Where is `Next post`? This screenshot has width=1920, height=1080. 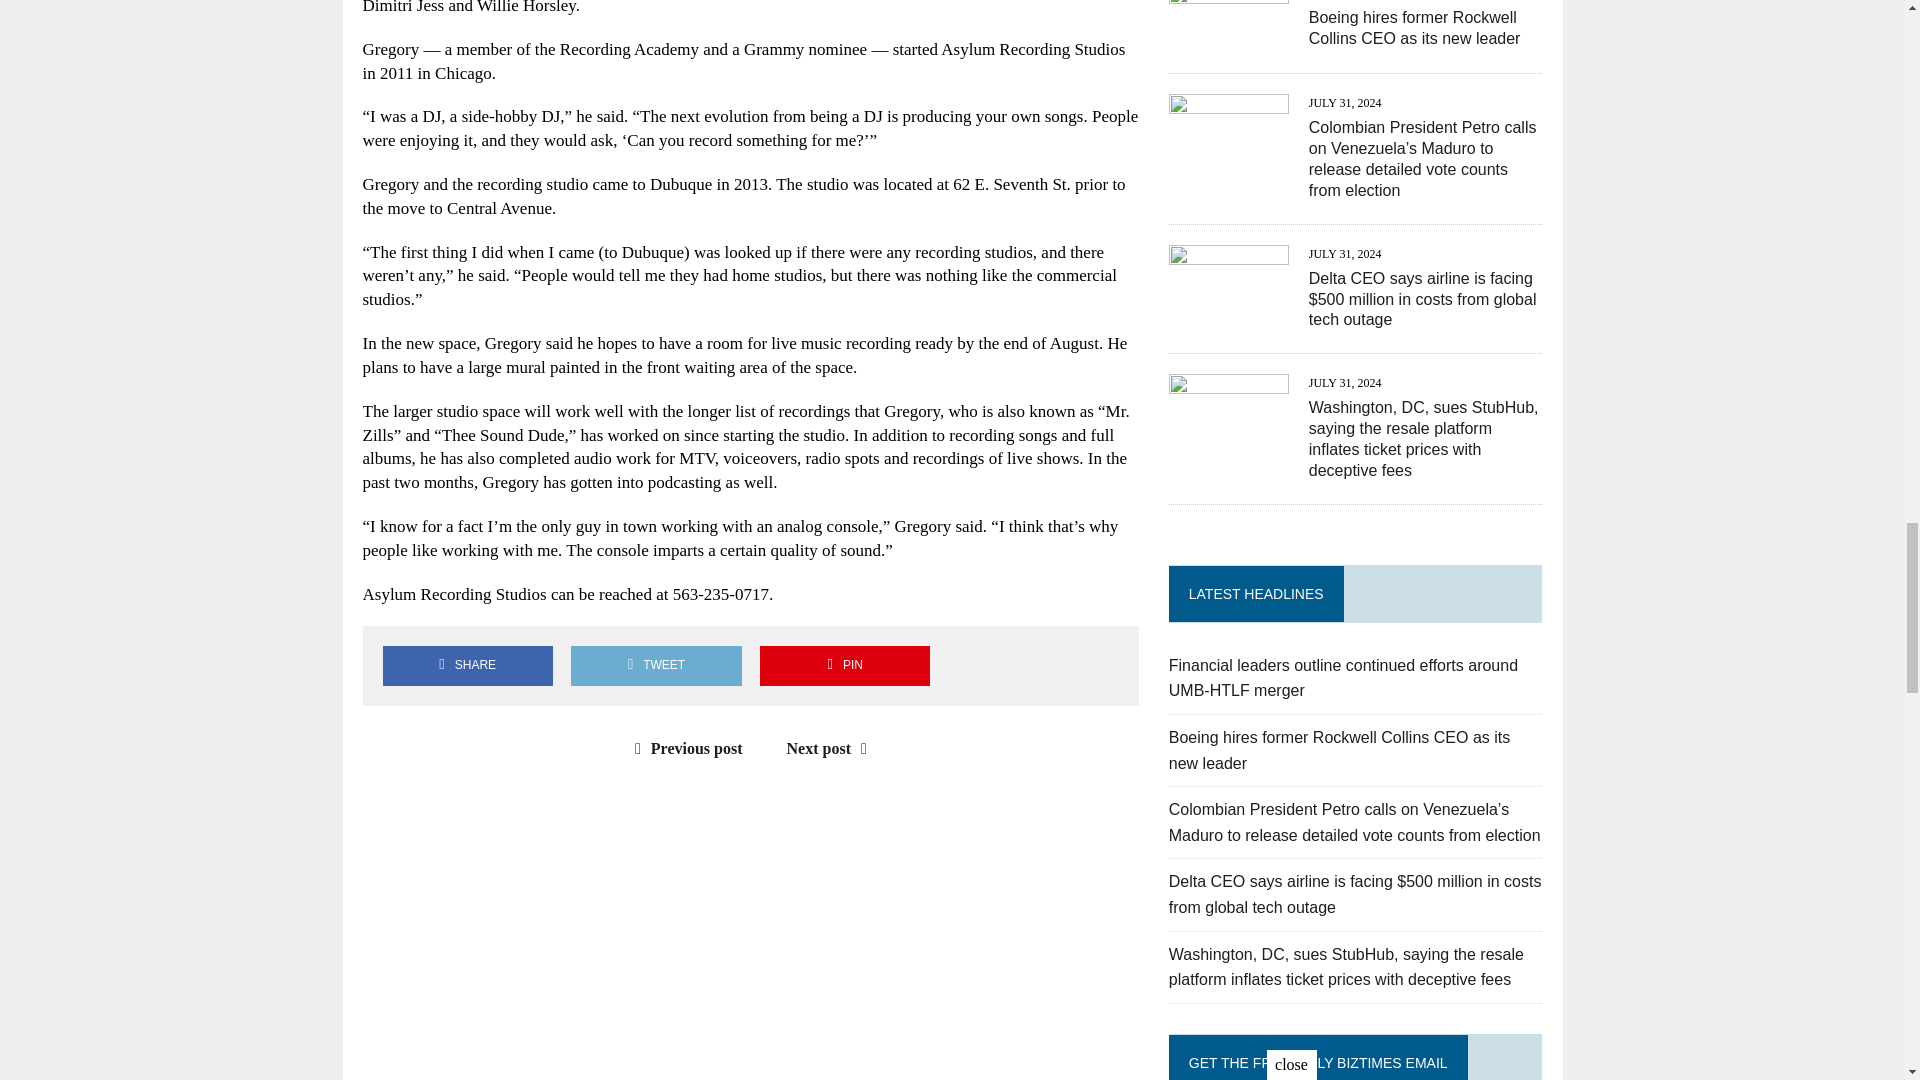
Next post is located at coordinates (832, 748).